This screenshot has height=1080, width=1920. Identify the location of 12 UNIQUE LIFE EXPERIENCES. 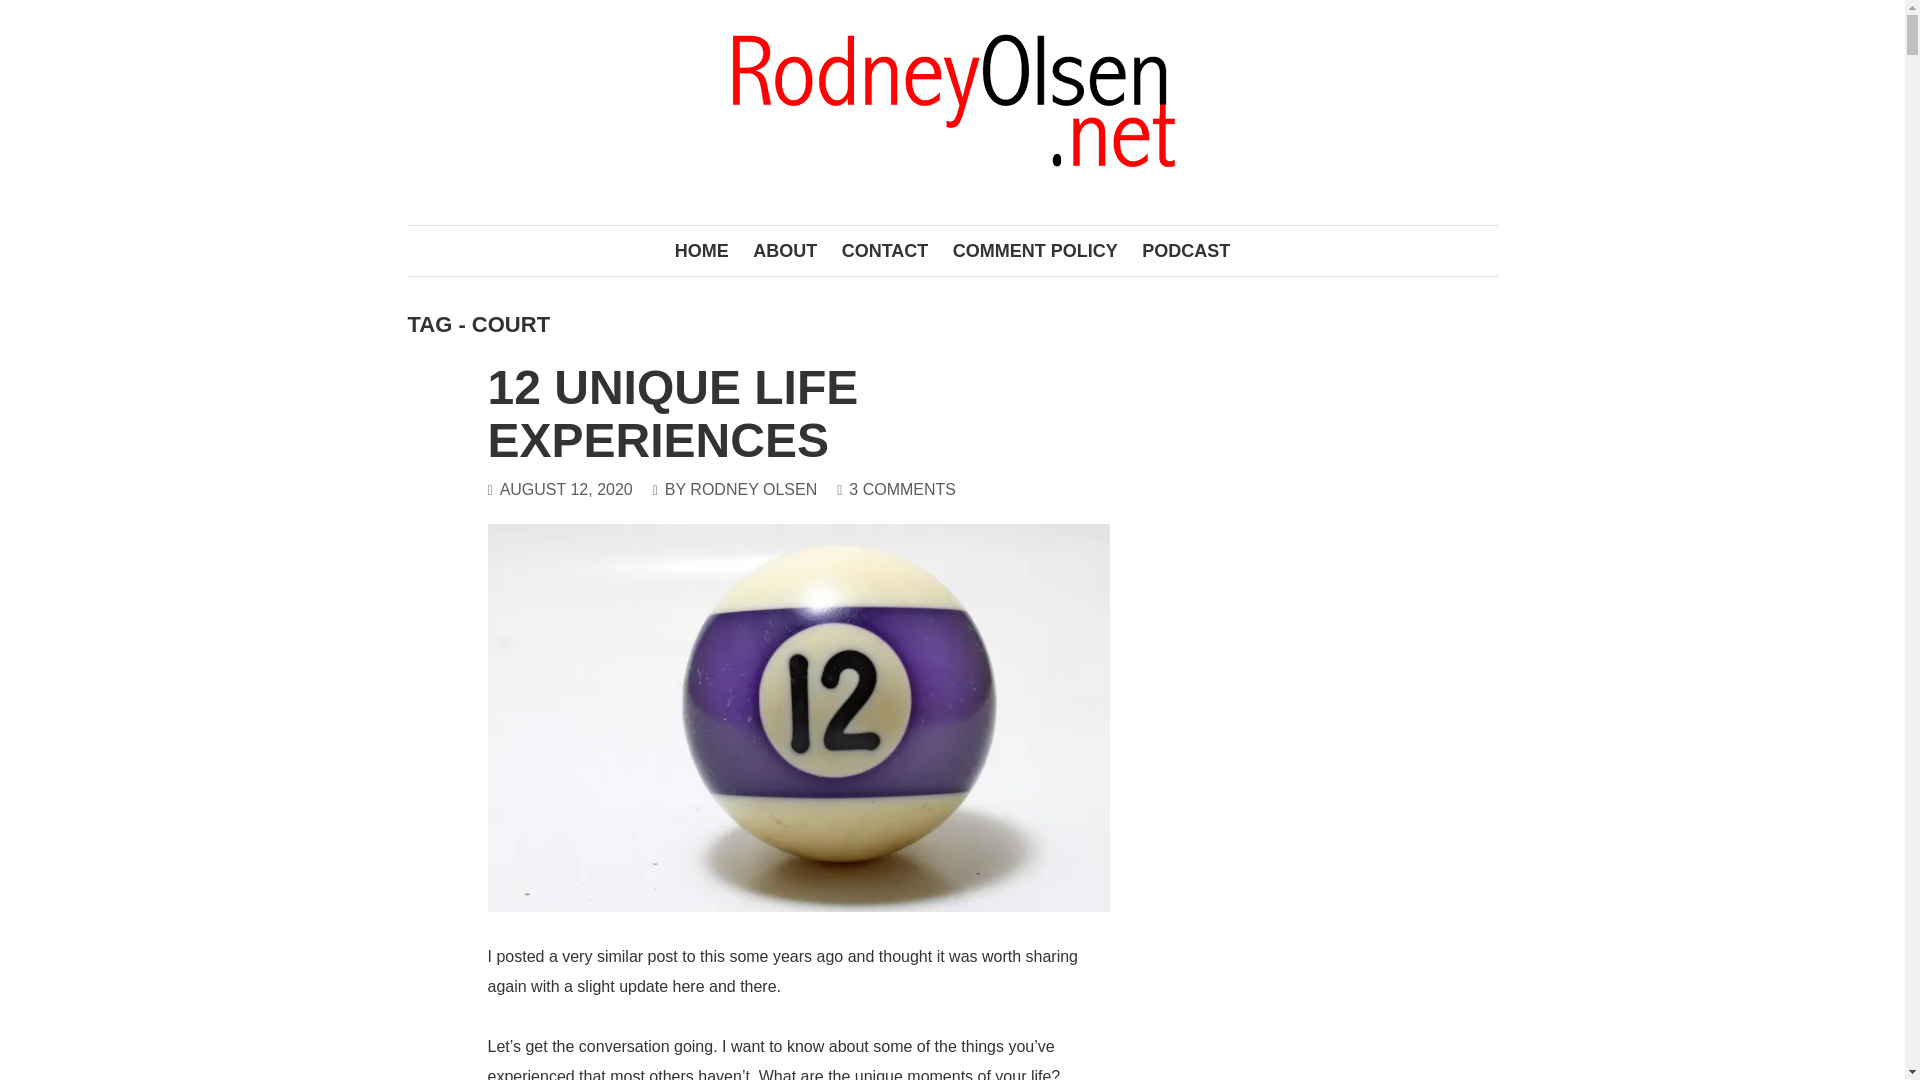
(672, 413).